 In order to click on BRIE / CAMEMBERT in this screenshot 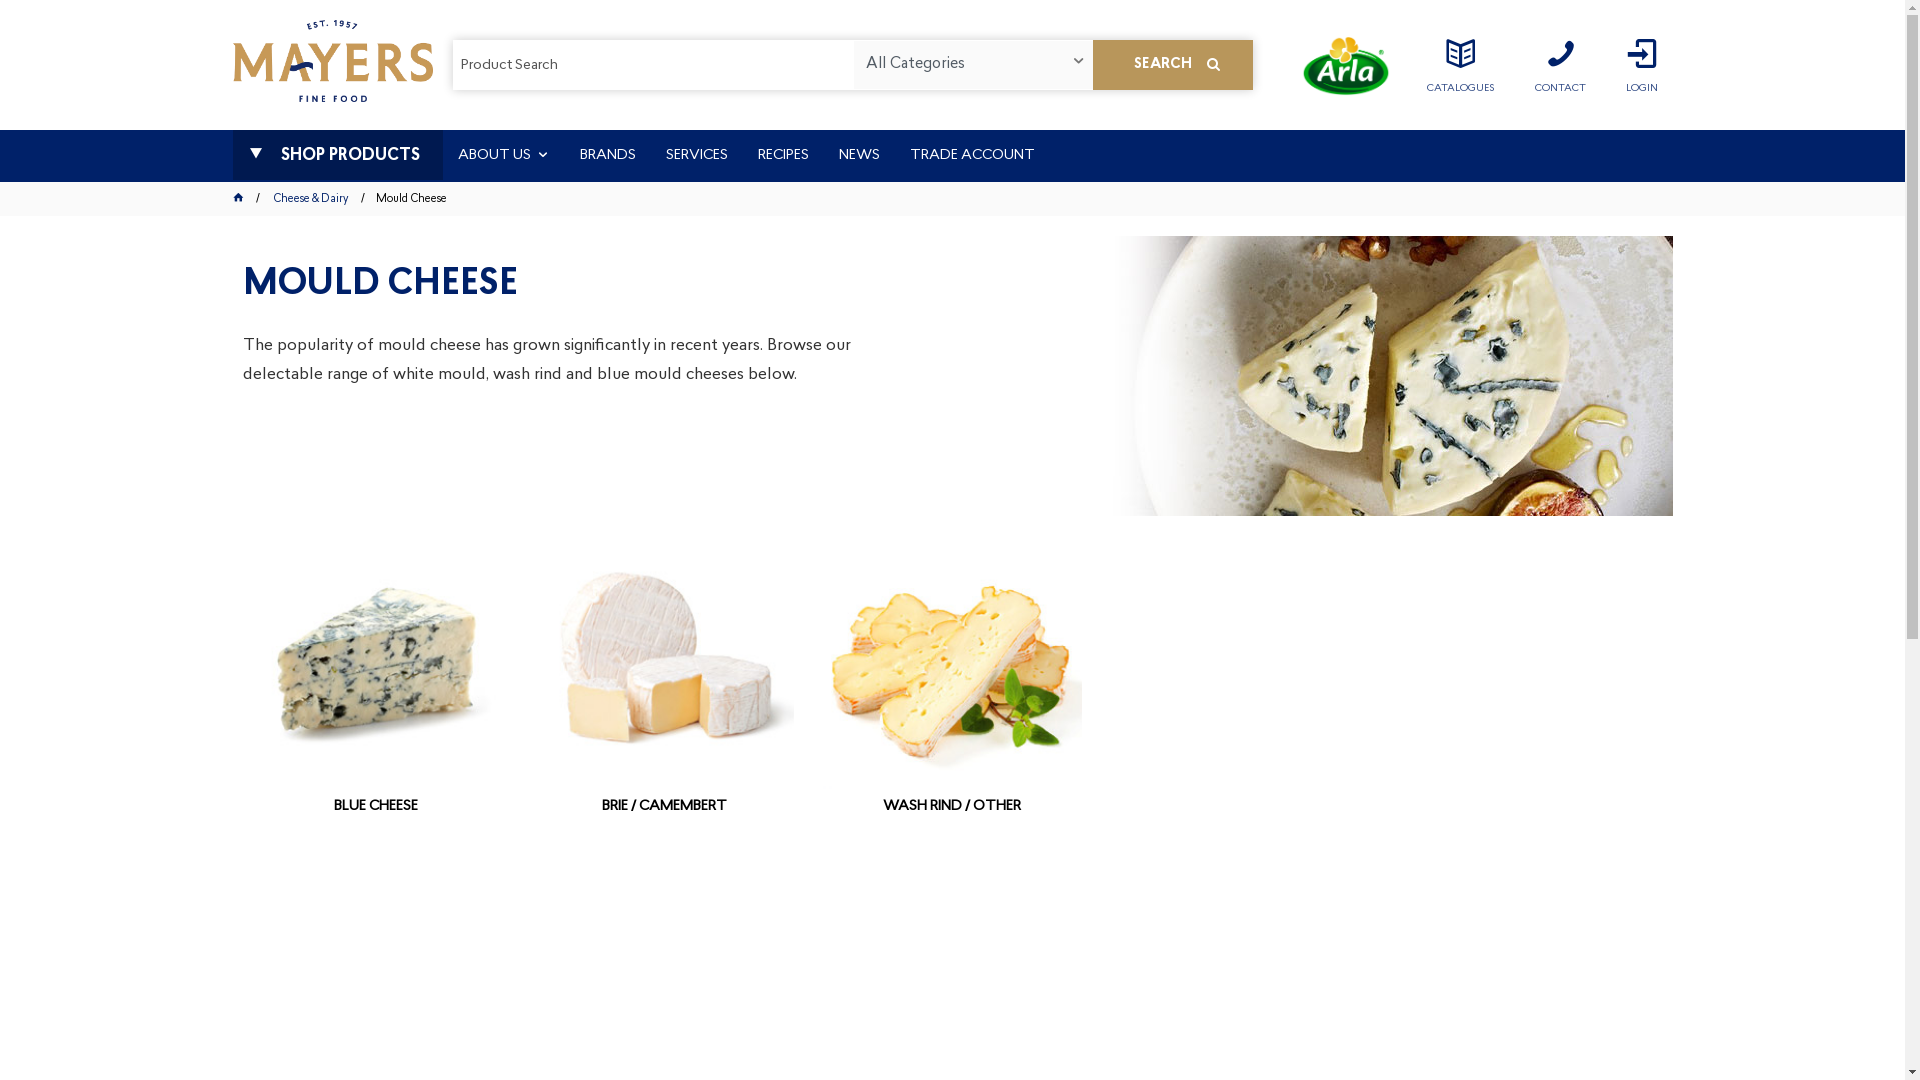, I will do `click(664, 829)`.